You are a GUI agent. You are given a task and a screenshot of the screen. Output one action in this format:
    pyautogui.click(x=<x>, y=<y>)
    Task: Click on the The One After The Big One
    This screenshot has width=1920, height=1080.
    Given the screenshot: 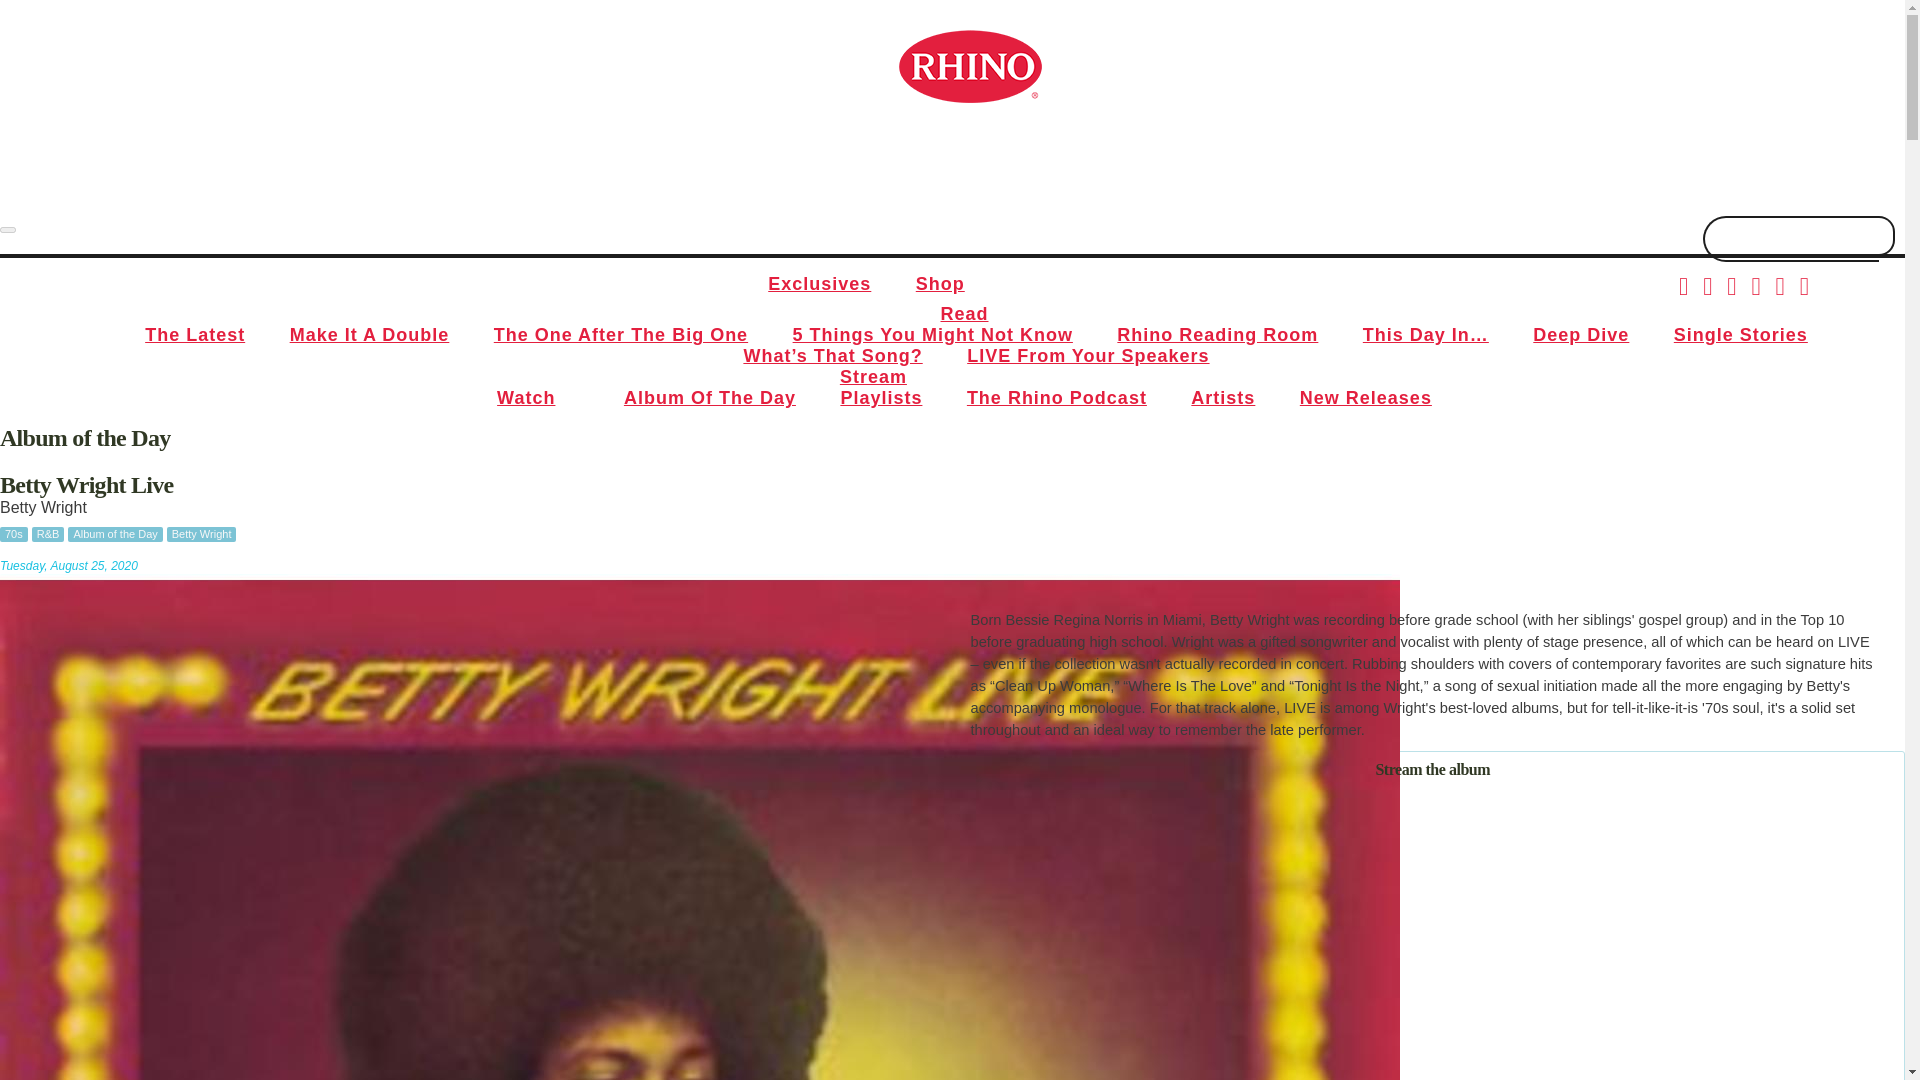 What is the action you would take?
    pyautogui.click(x=621, y=334)
    